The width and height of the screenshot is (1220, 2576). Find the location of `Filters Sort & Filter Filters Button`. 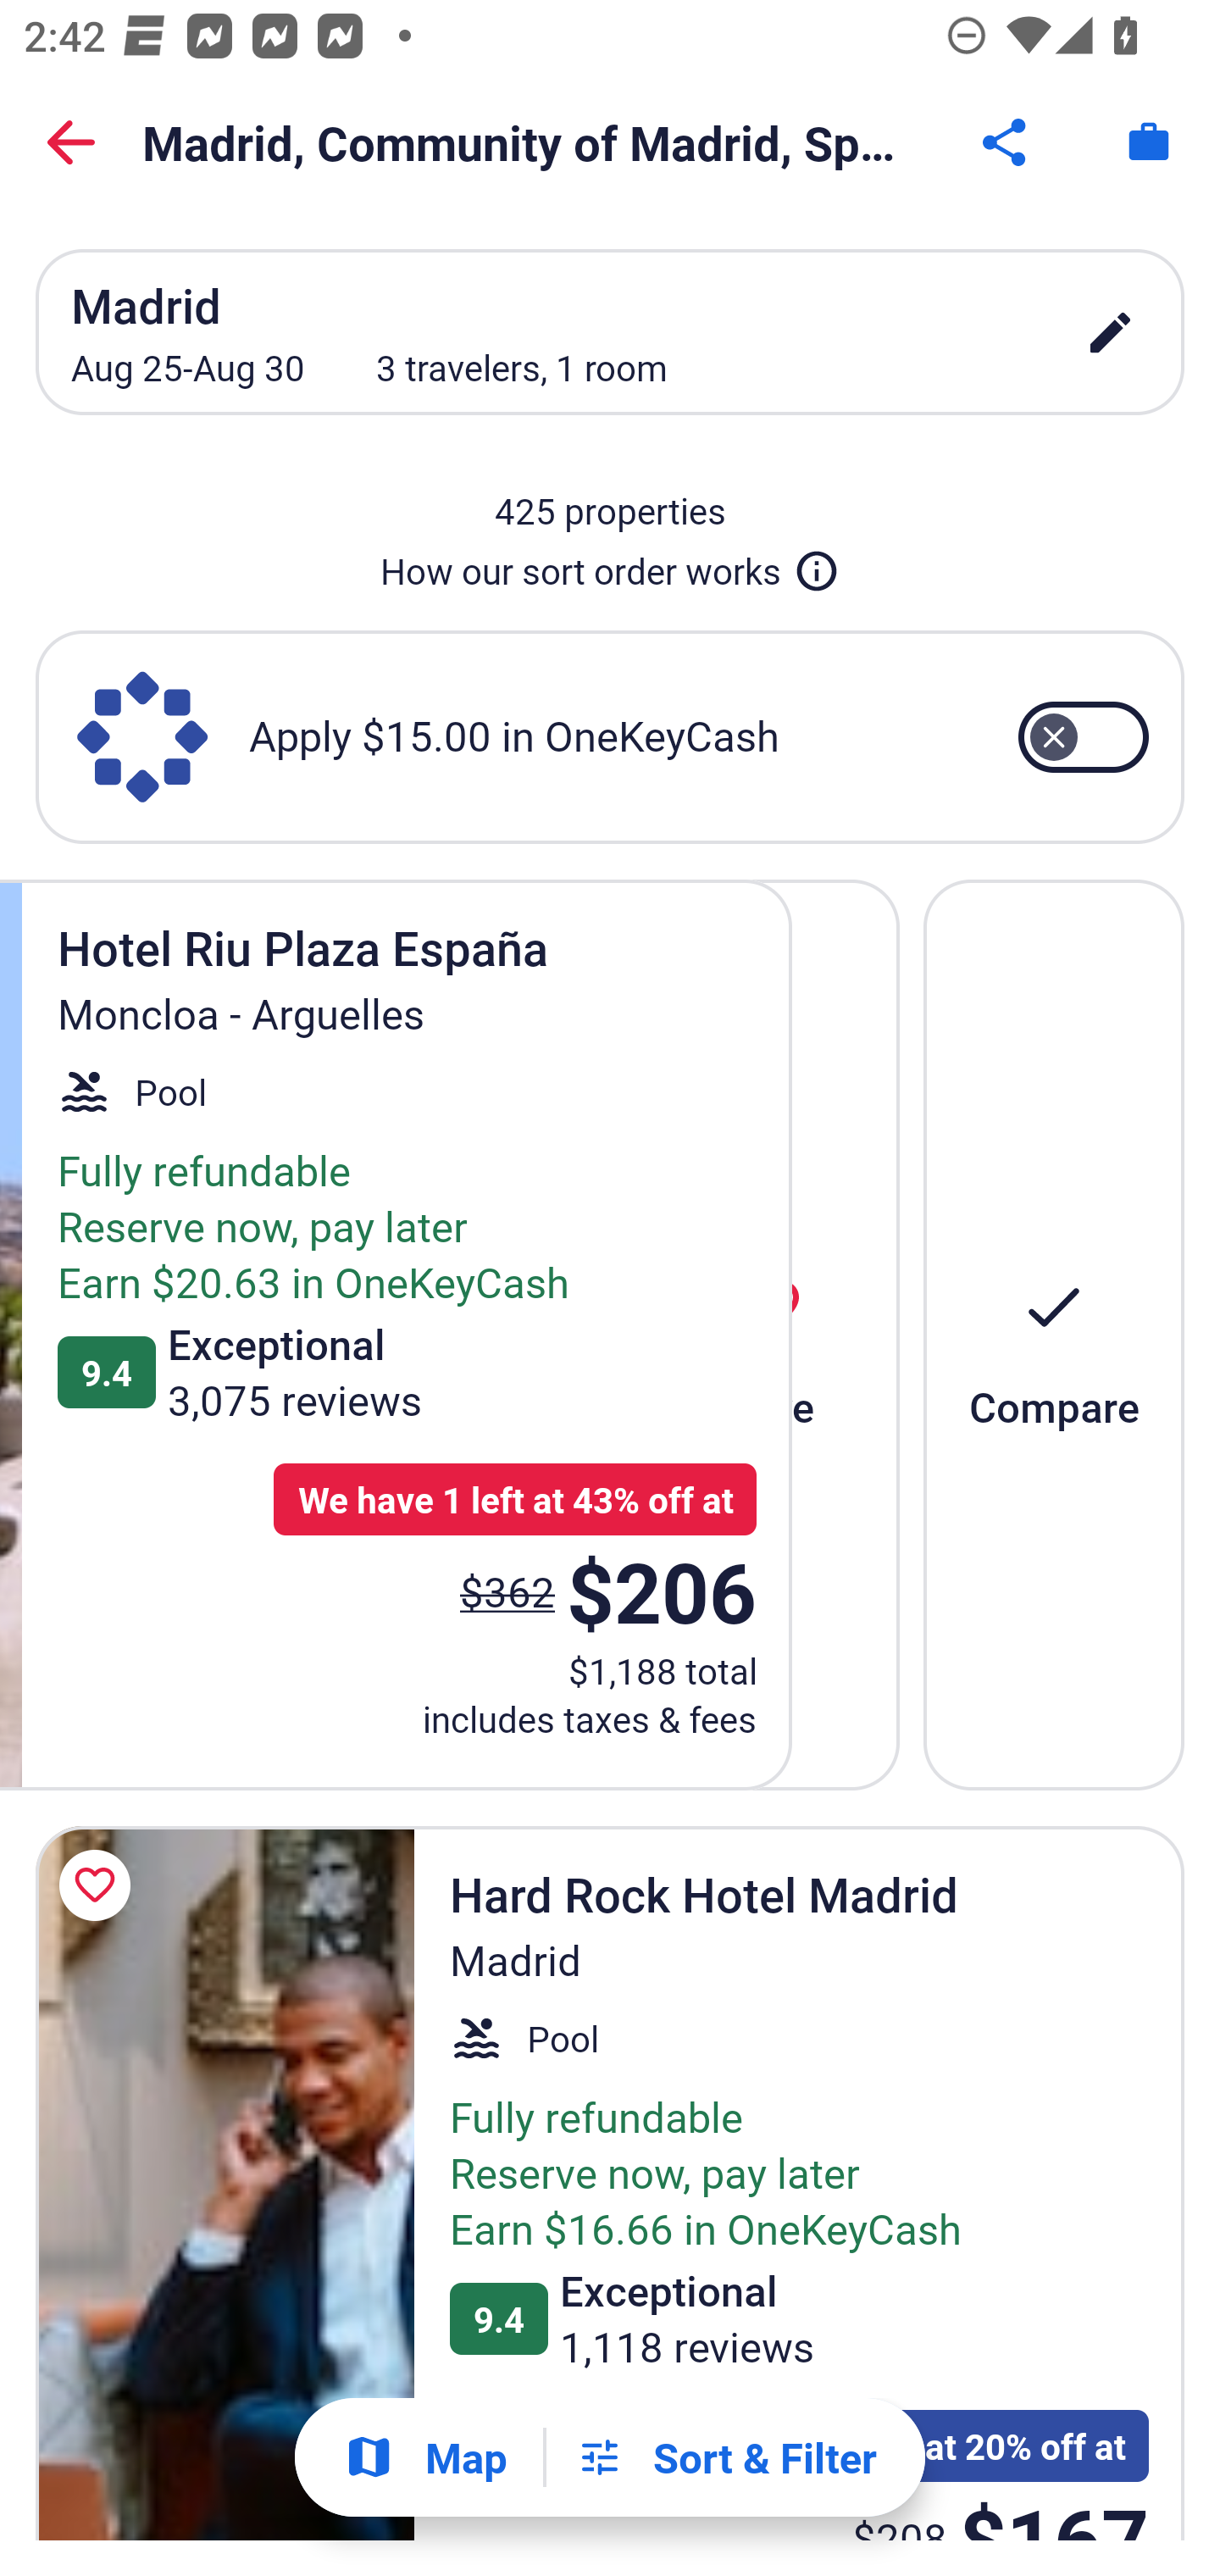

Filters Sort & Filter Filters Button is located at coordinates (726, 2457).